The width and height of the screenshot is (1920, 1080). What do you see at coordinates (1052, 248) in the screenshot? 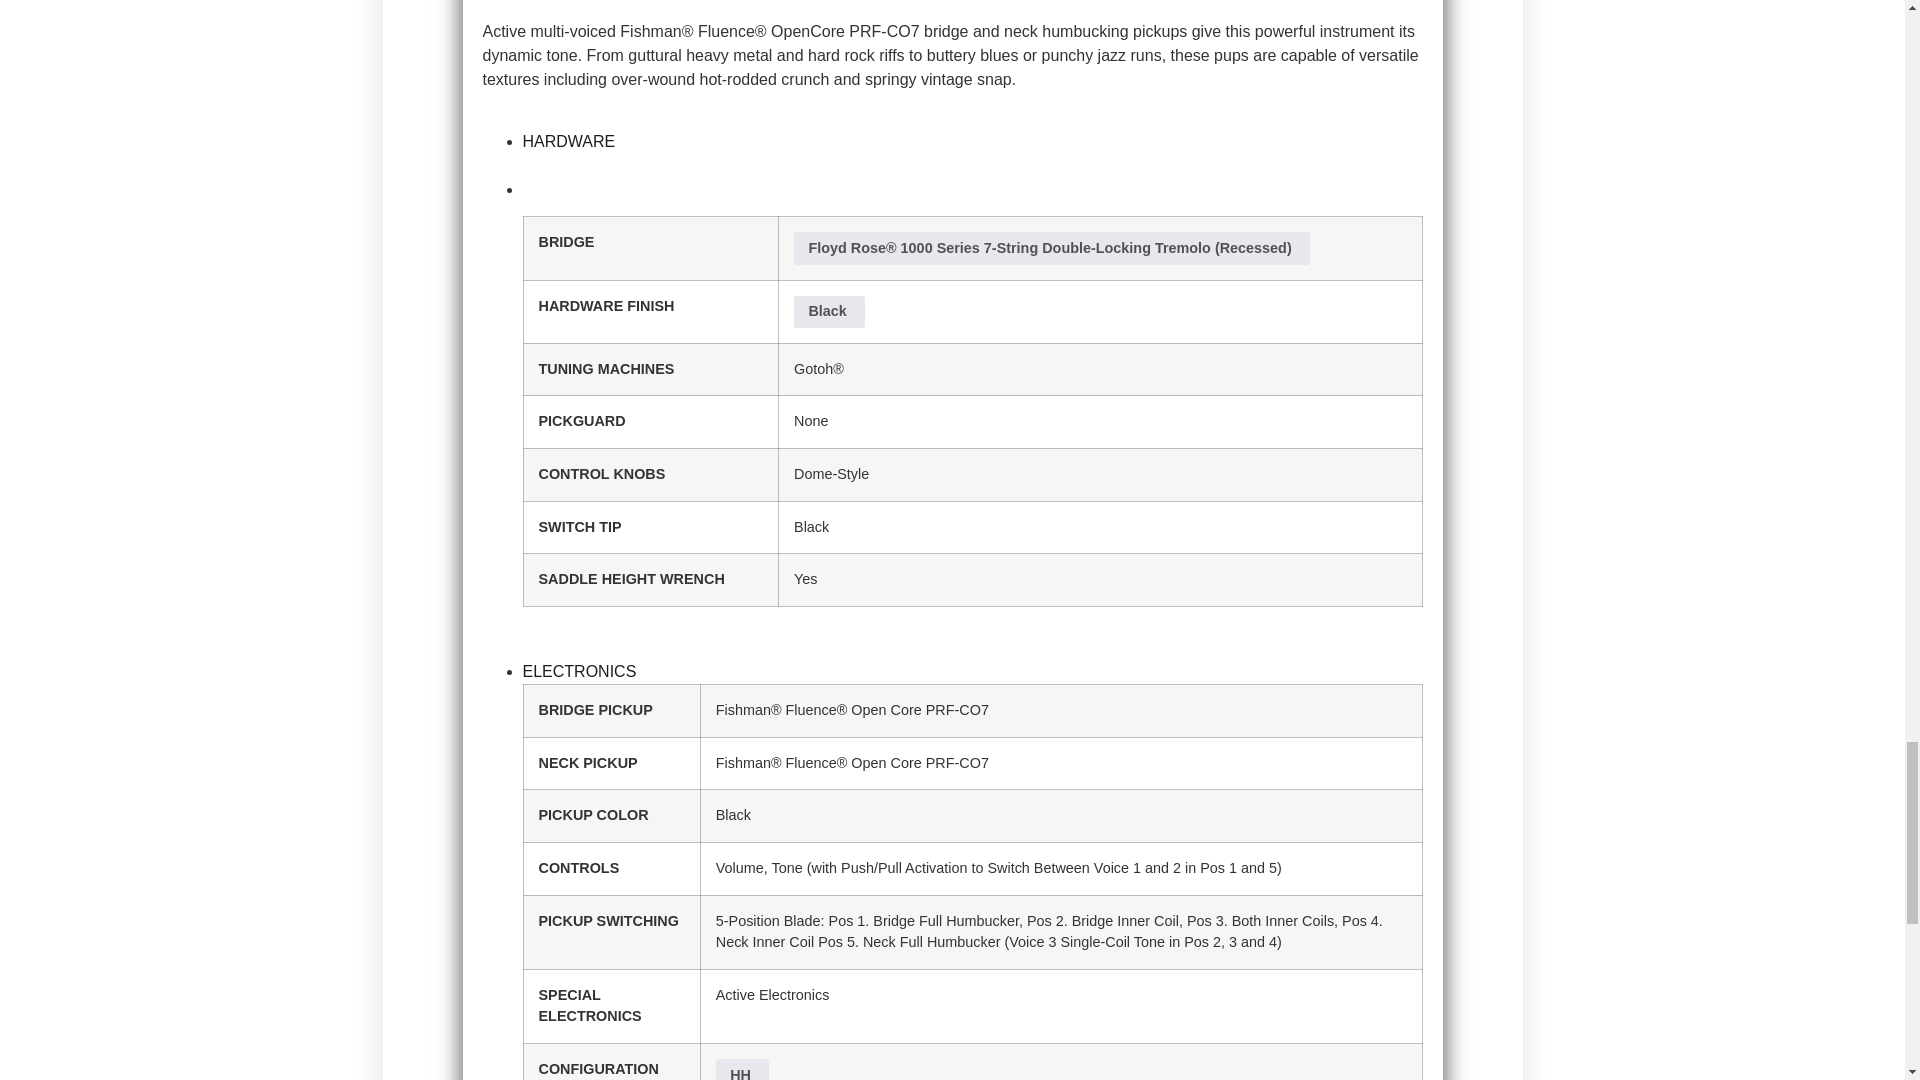
I see `Search for other products with this spec` at bounding box center [1052, 248].